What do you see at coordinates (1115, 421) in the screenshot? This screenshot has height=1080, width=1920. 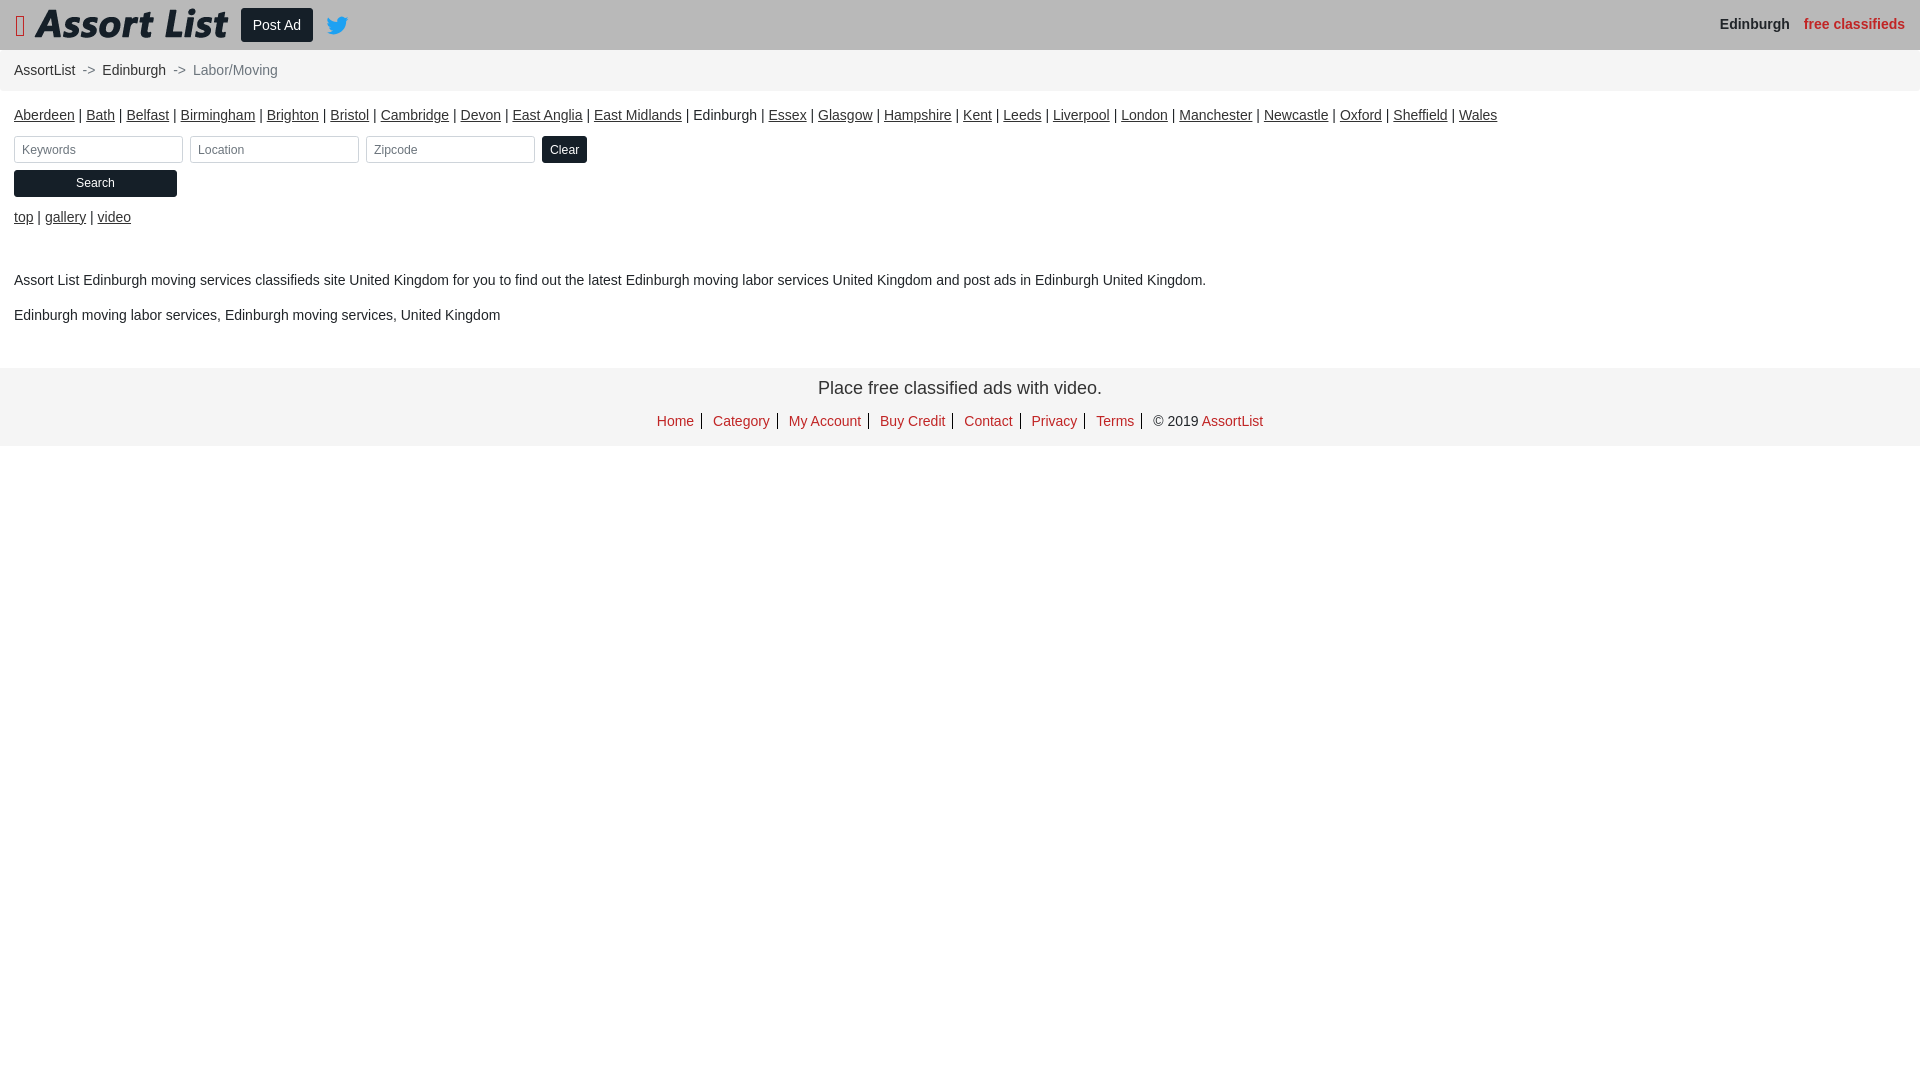 I see `Terms` at bounding box center [1115, 421].